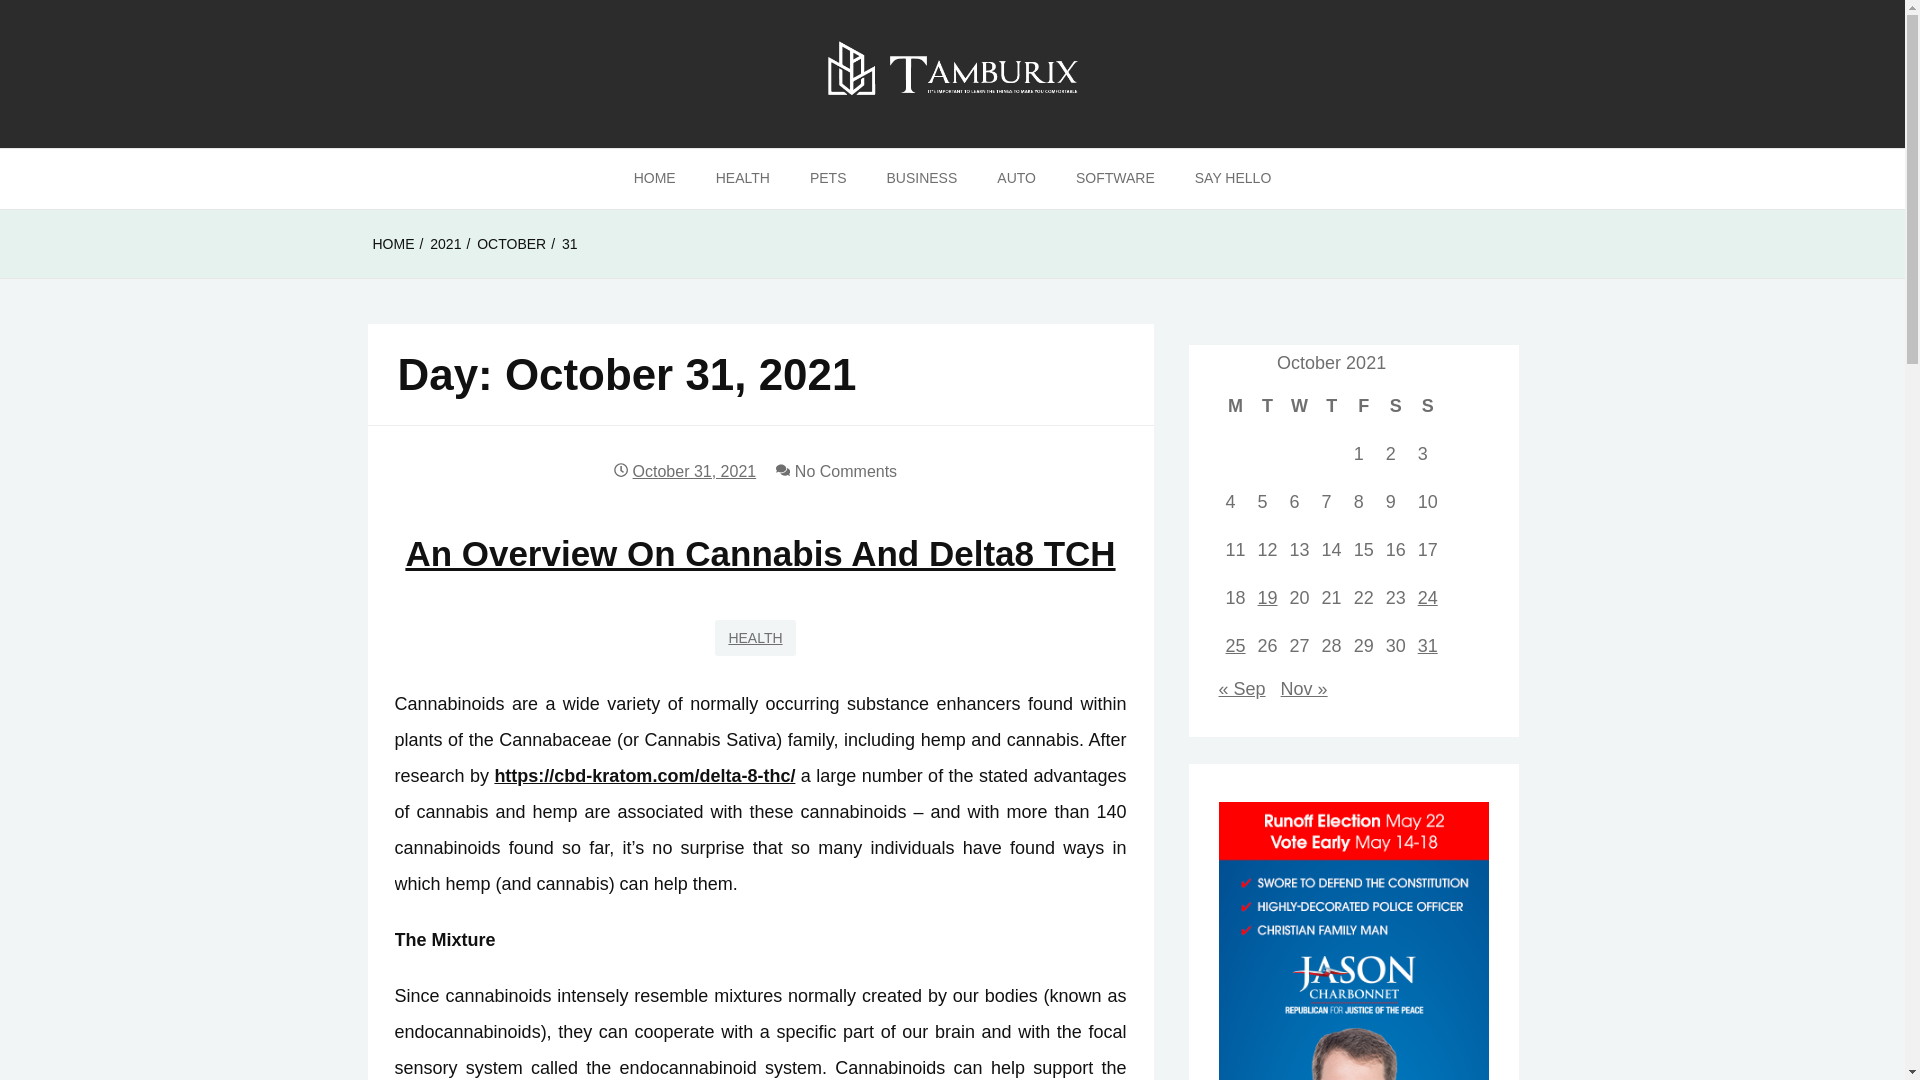  I want to click on SOFTWARE, so click(1116, 179).